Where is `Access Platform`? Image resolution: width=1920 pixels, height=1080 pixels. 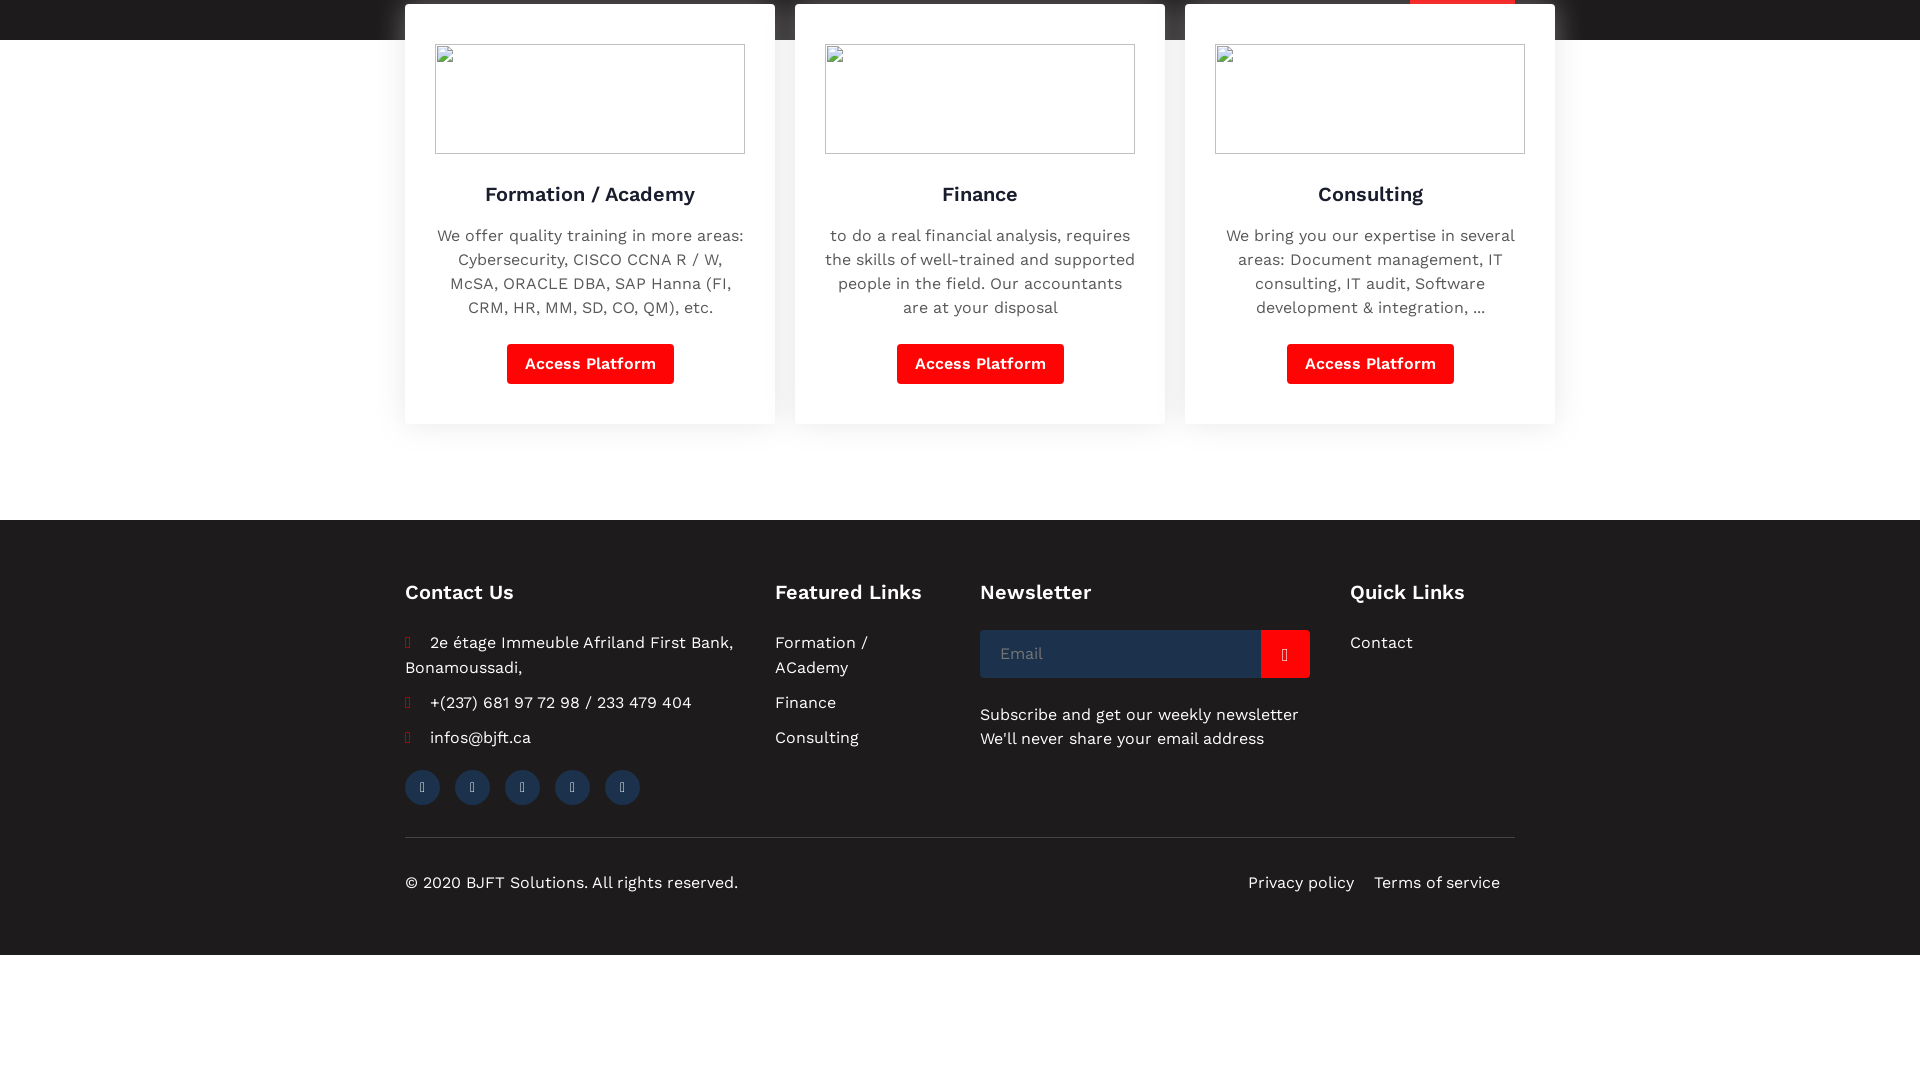
Access Platform is located at coordinates (1370, 364).